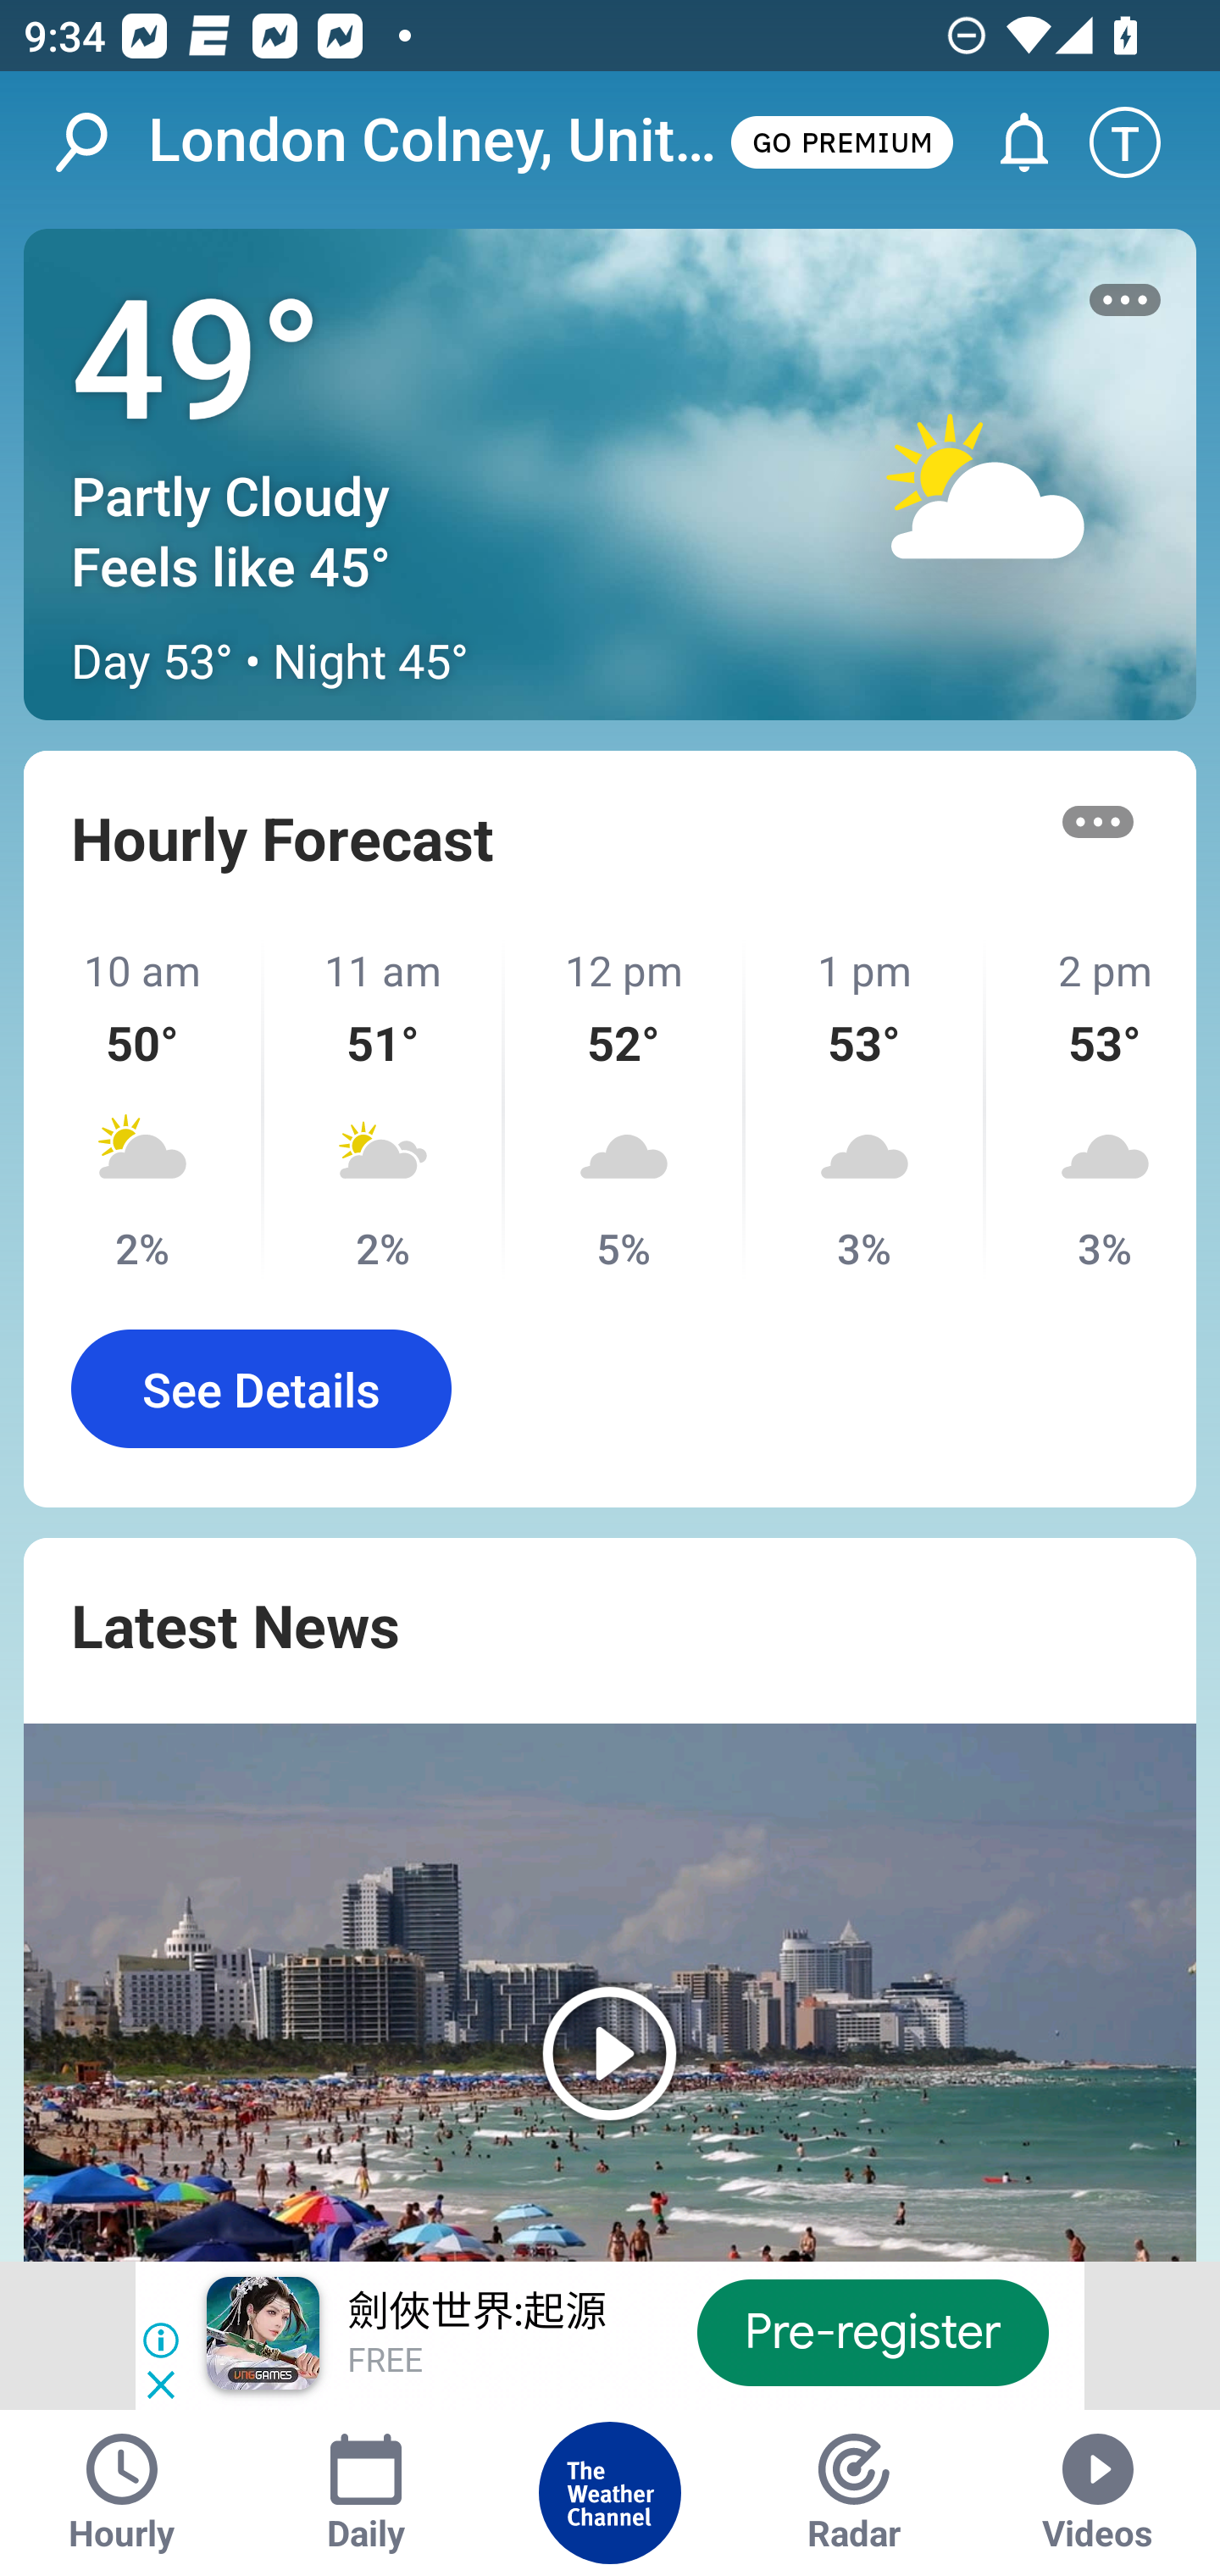 The image size is (1220, 2576). Describe the element at coordinates (872, 2332) in the screenshot. I see `Pre-register` at that location.